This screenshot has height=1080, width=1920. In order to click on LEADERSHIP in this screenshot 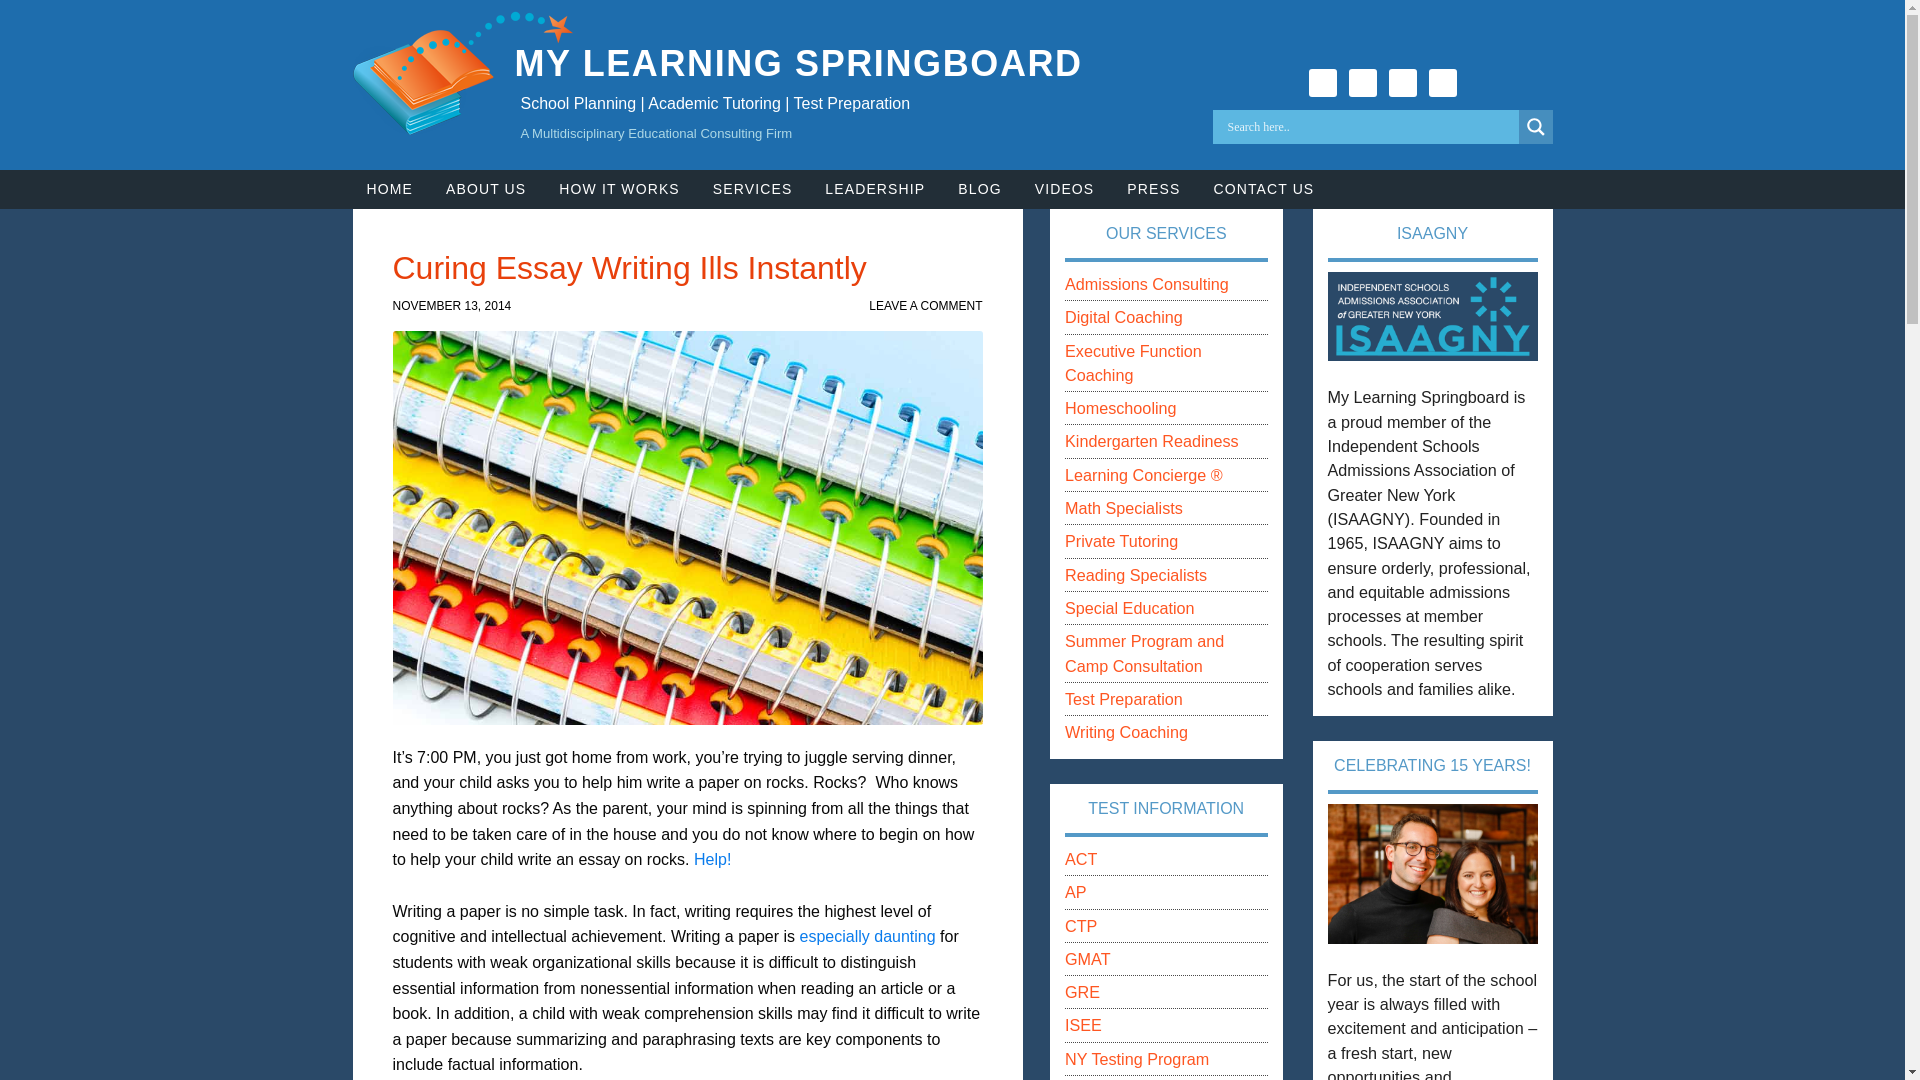, I will do `click(874, 189)`.